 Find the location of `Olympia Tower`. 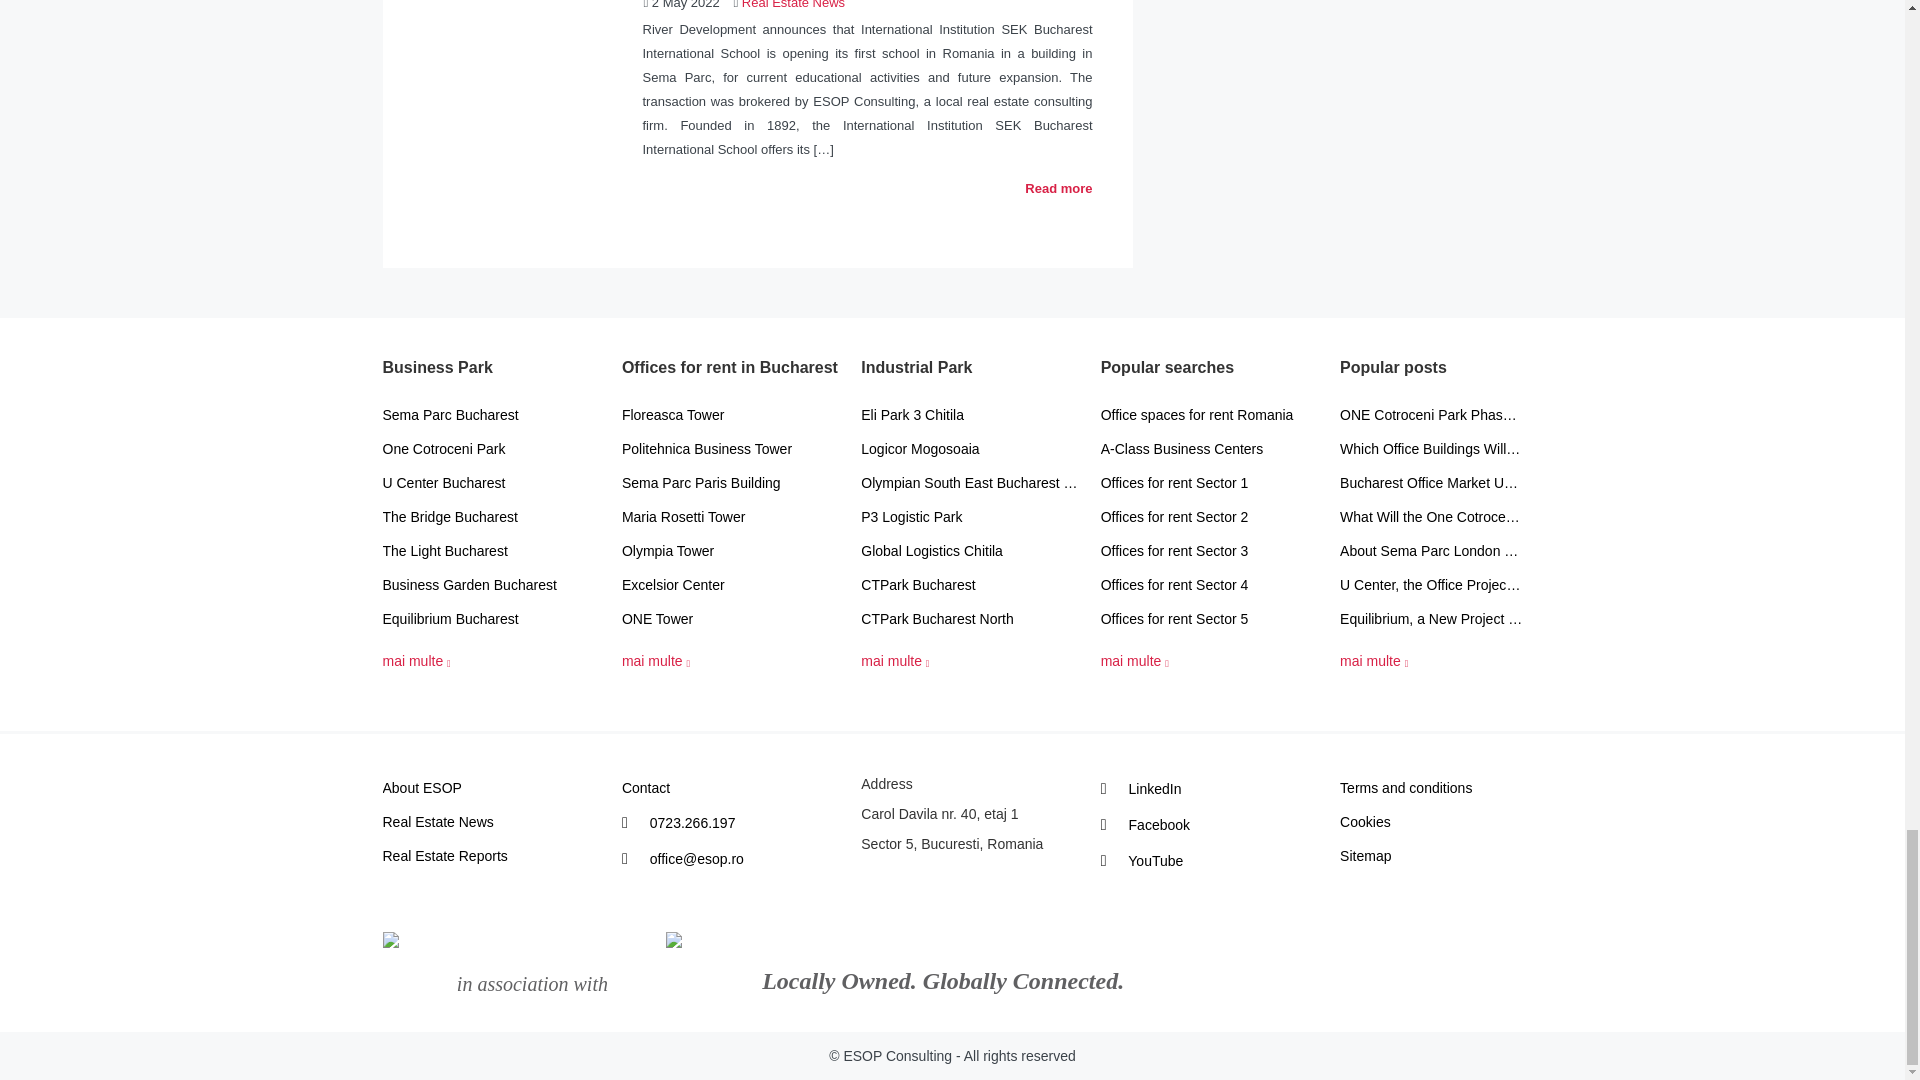

Olympia Tower is located at coordinates (731, 551).